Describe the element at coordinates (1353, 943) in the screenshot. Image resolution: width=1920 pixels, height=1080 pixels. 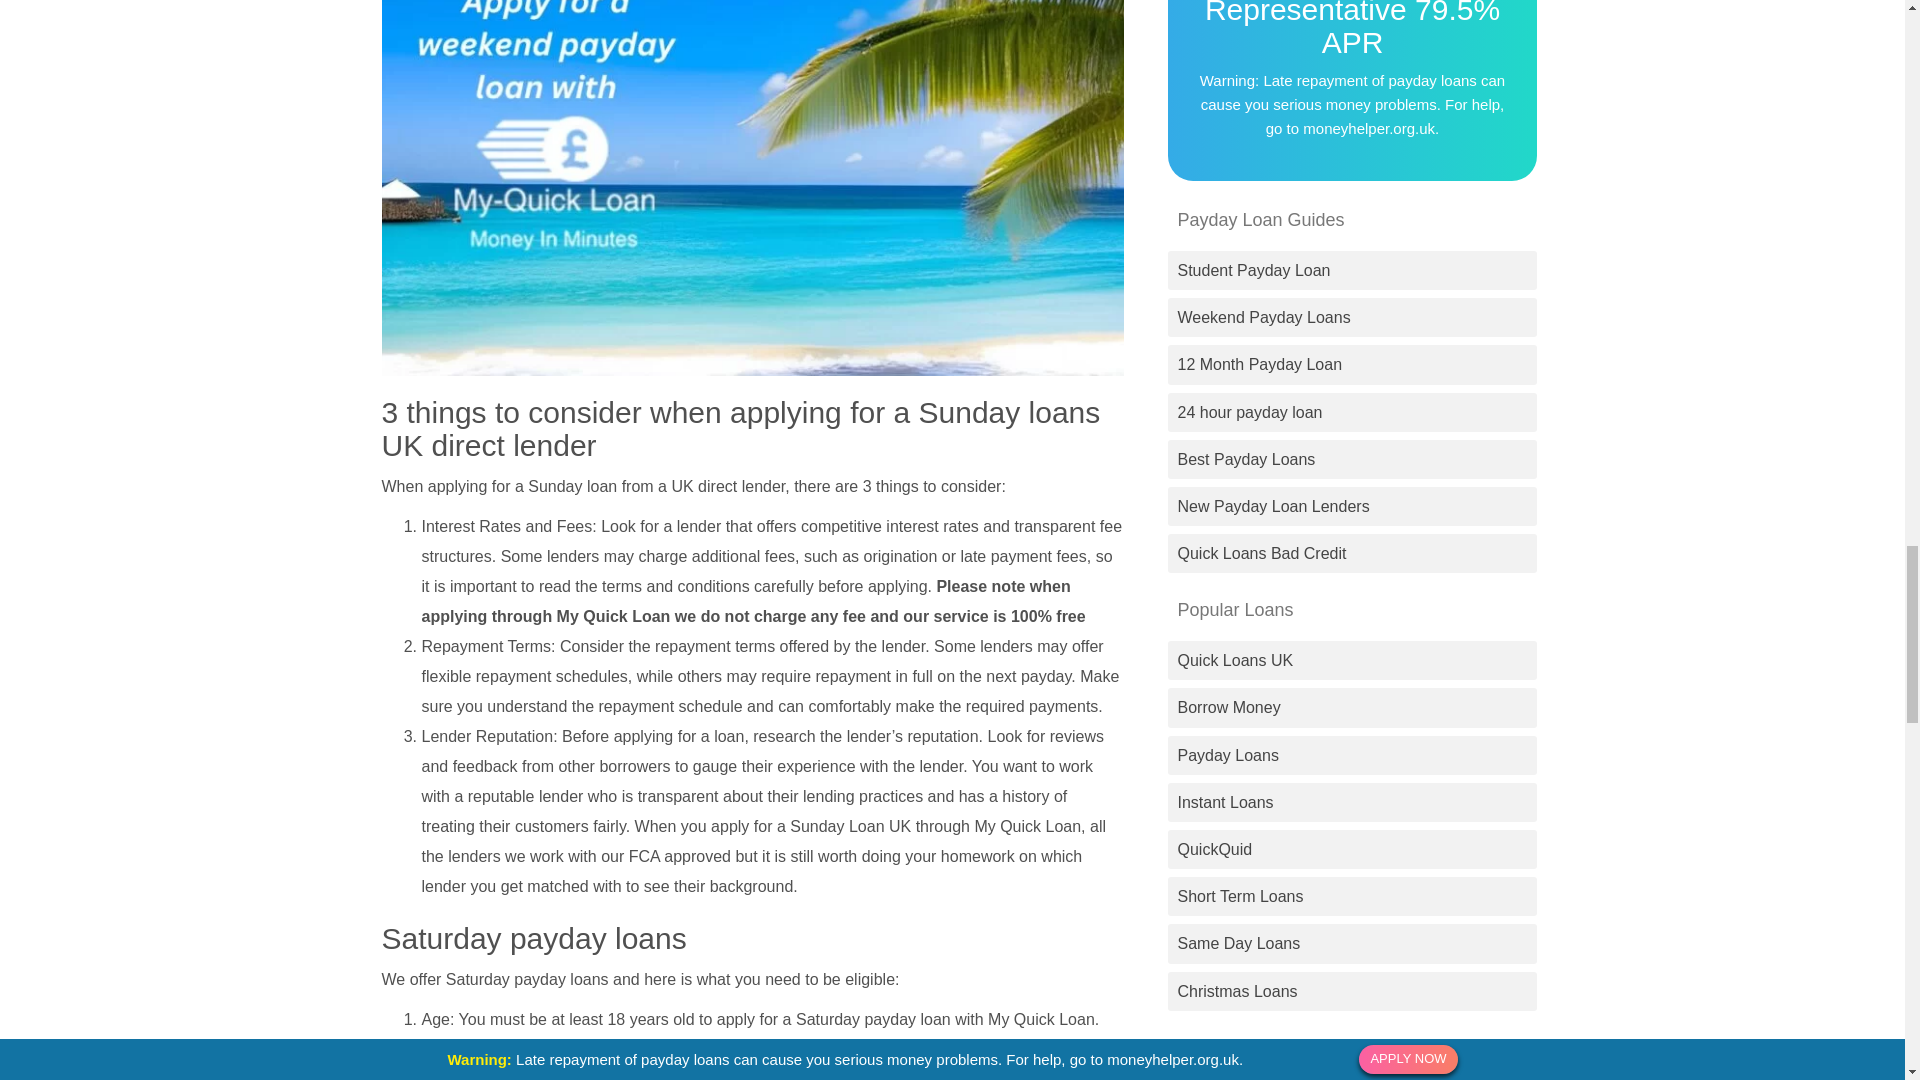
I see `Same Day Loans` at that location.